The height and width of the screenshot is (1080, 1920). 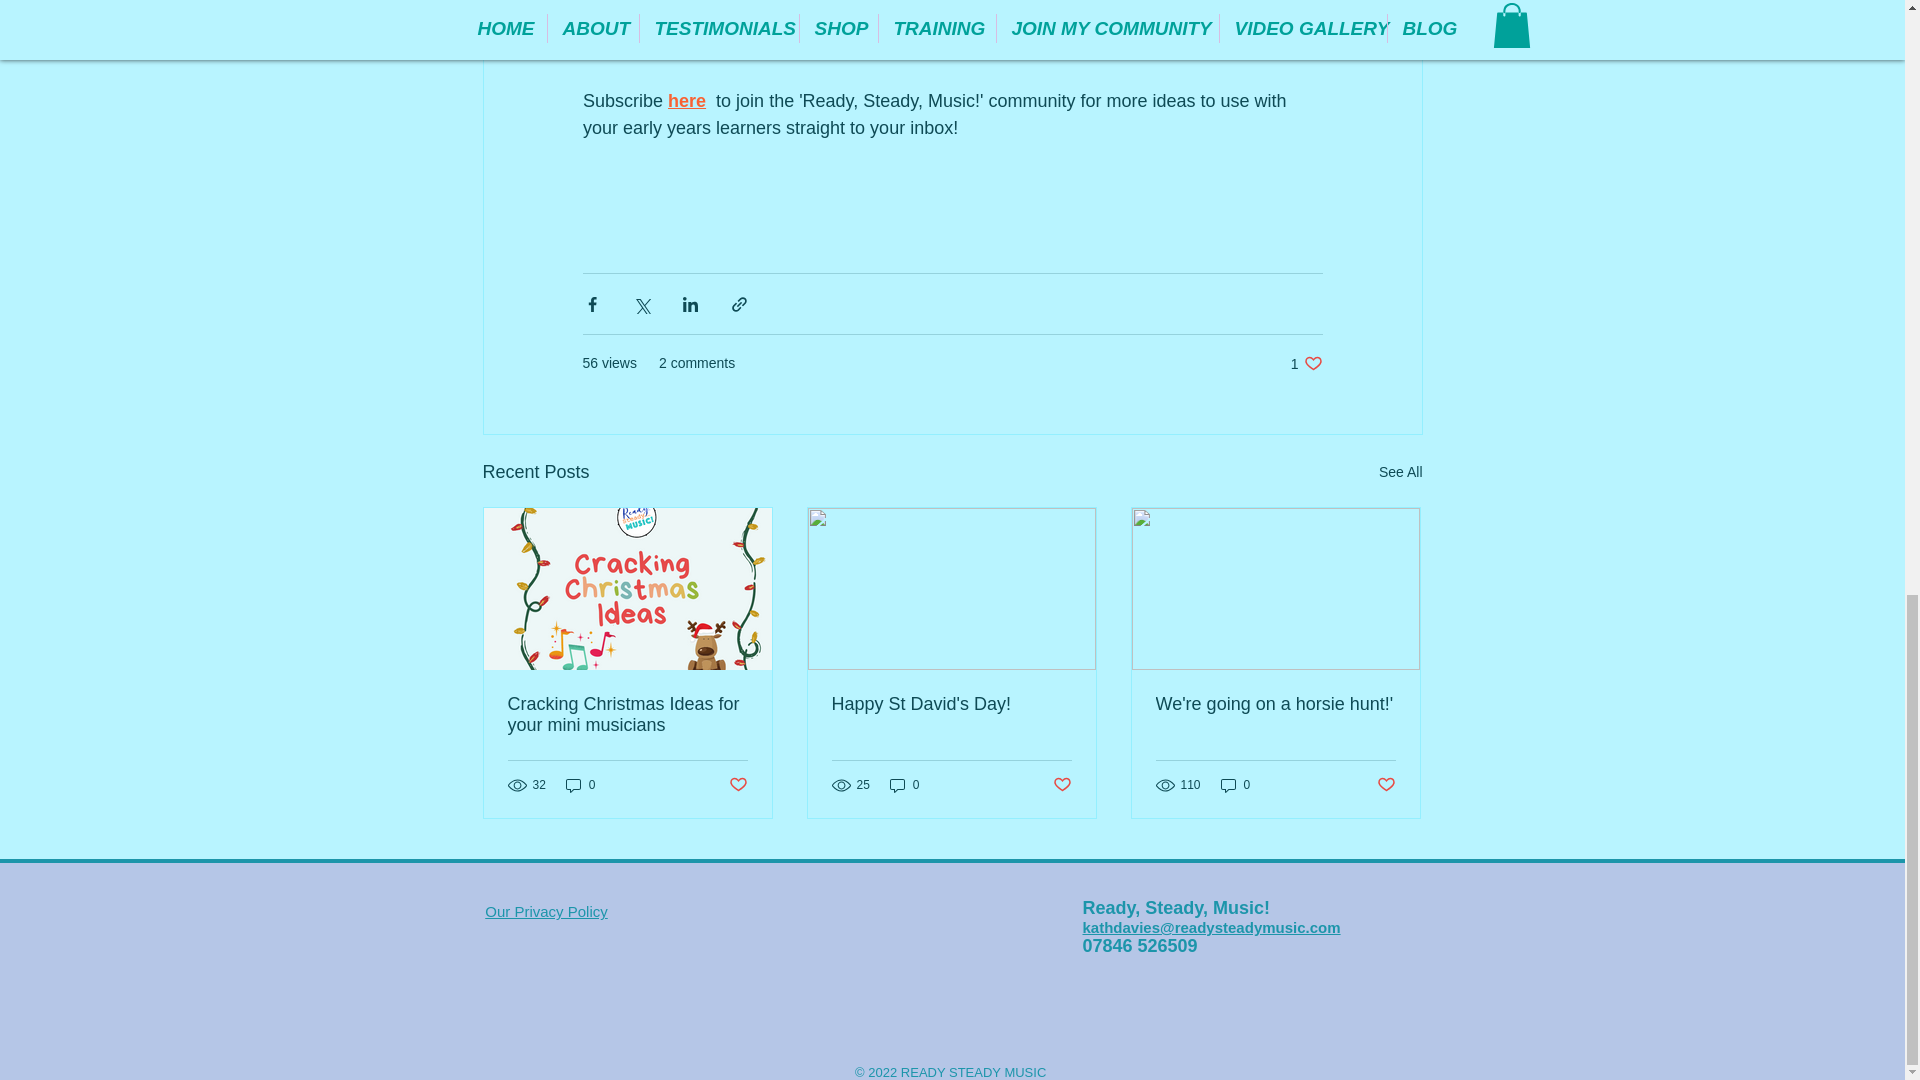 I want to click on 0, so click(x=580, y=785).